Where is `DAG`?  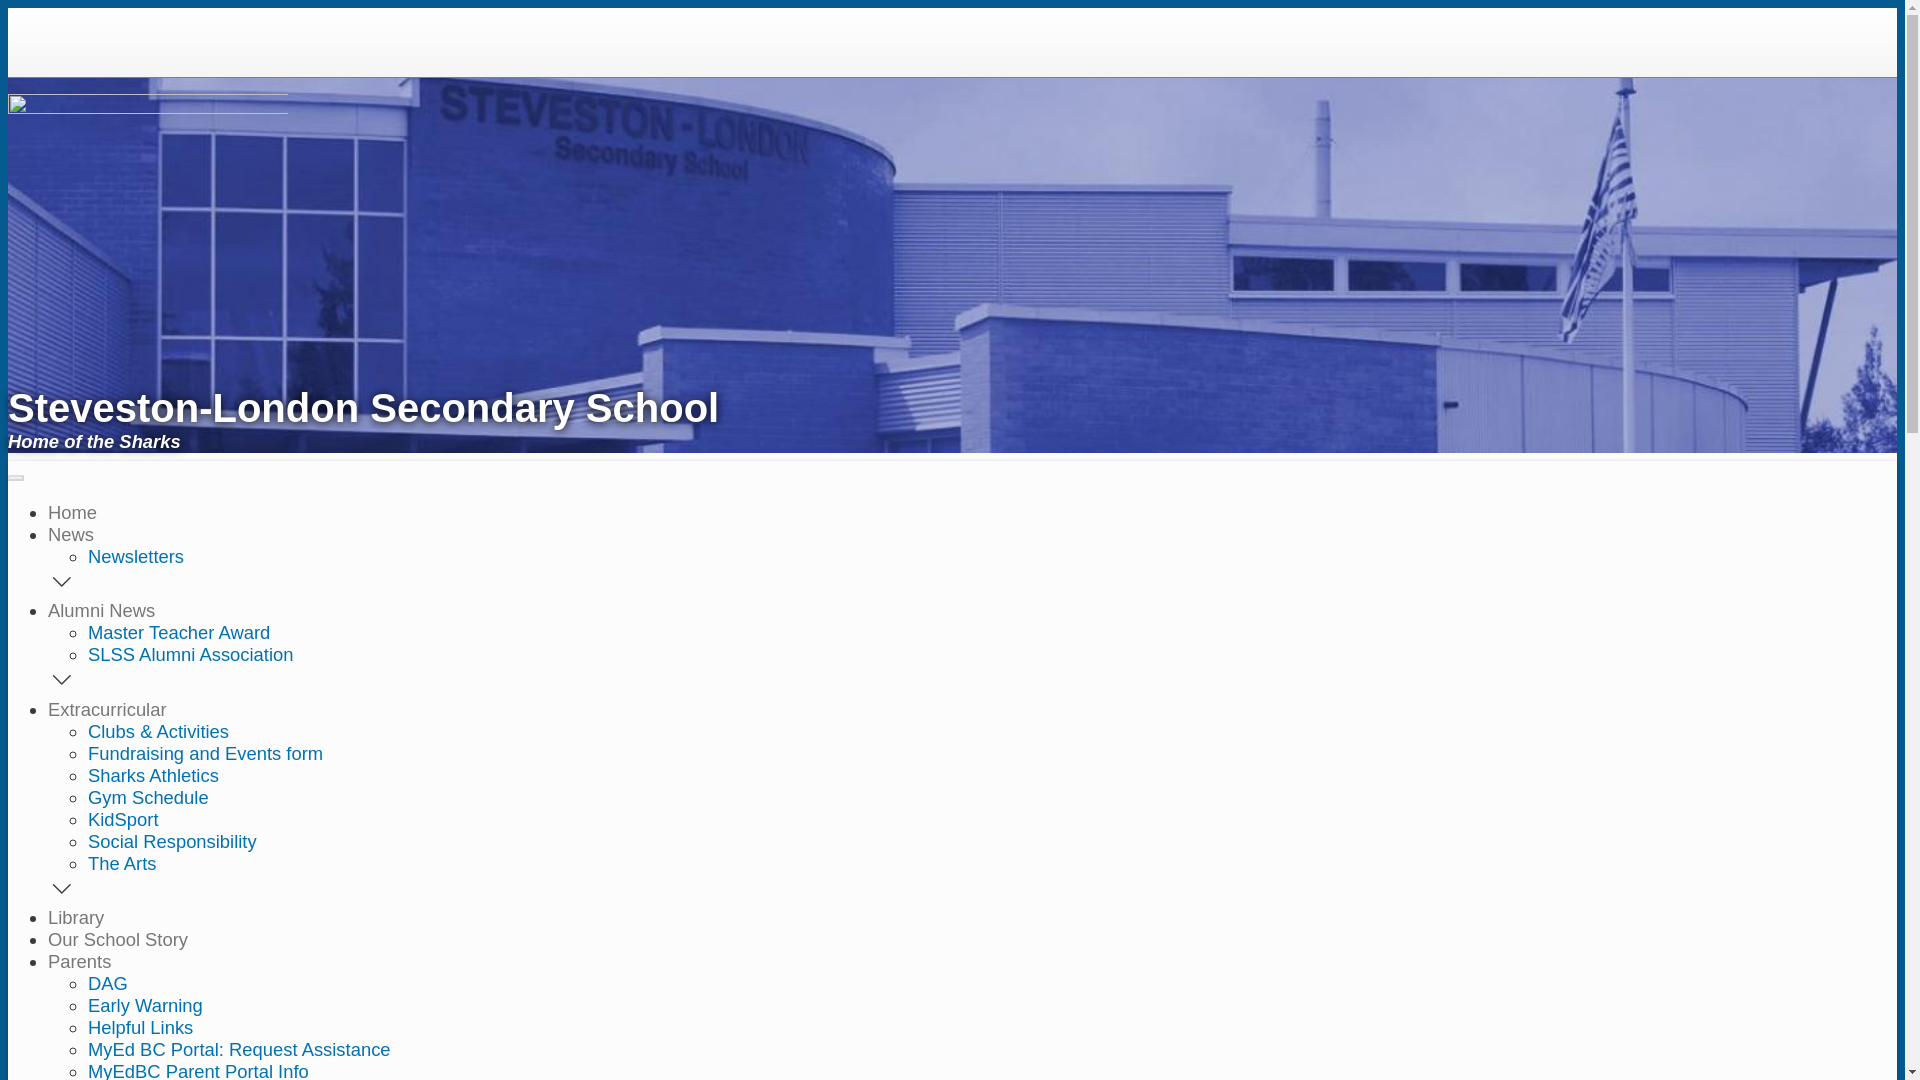
DAG is located at coordinates (108, 984).